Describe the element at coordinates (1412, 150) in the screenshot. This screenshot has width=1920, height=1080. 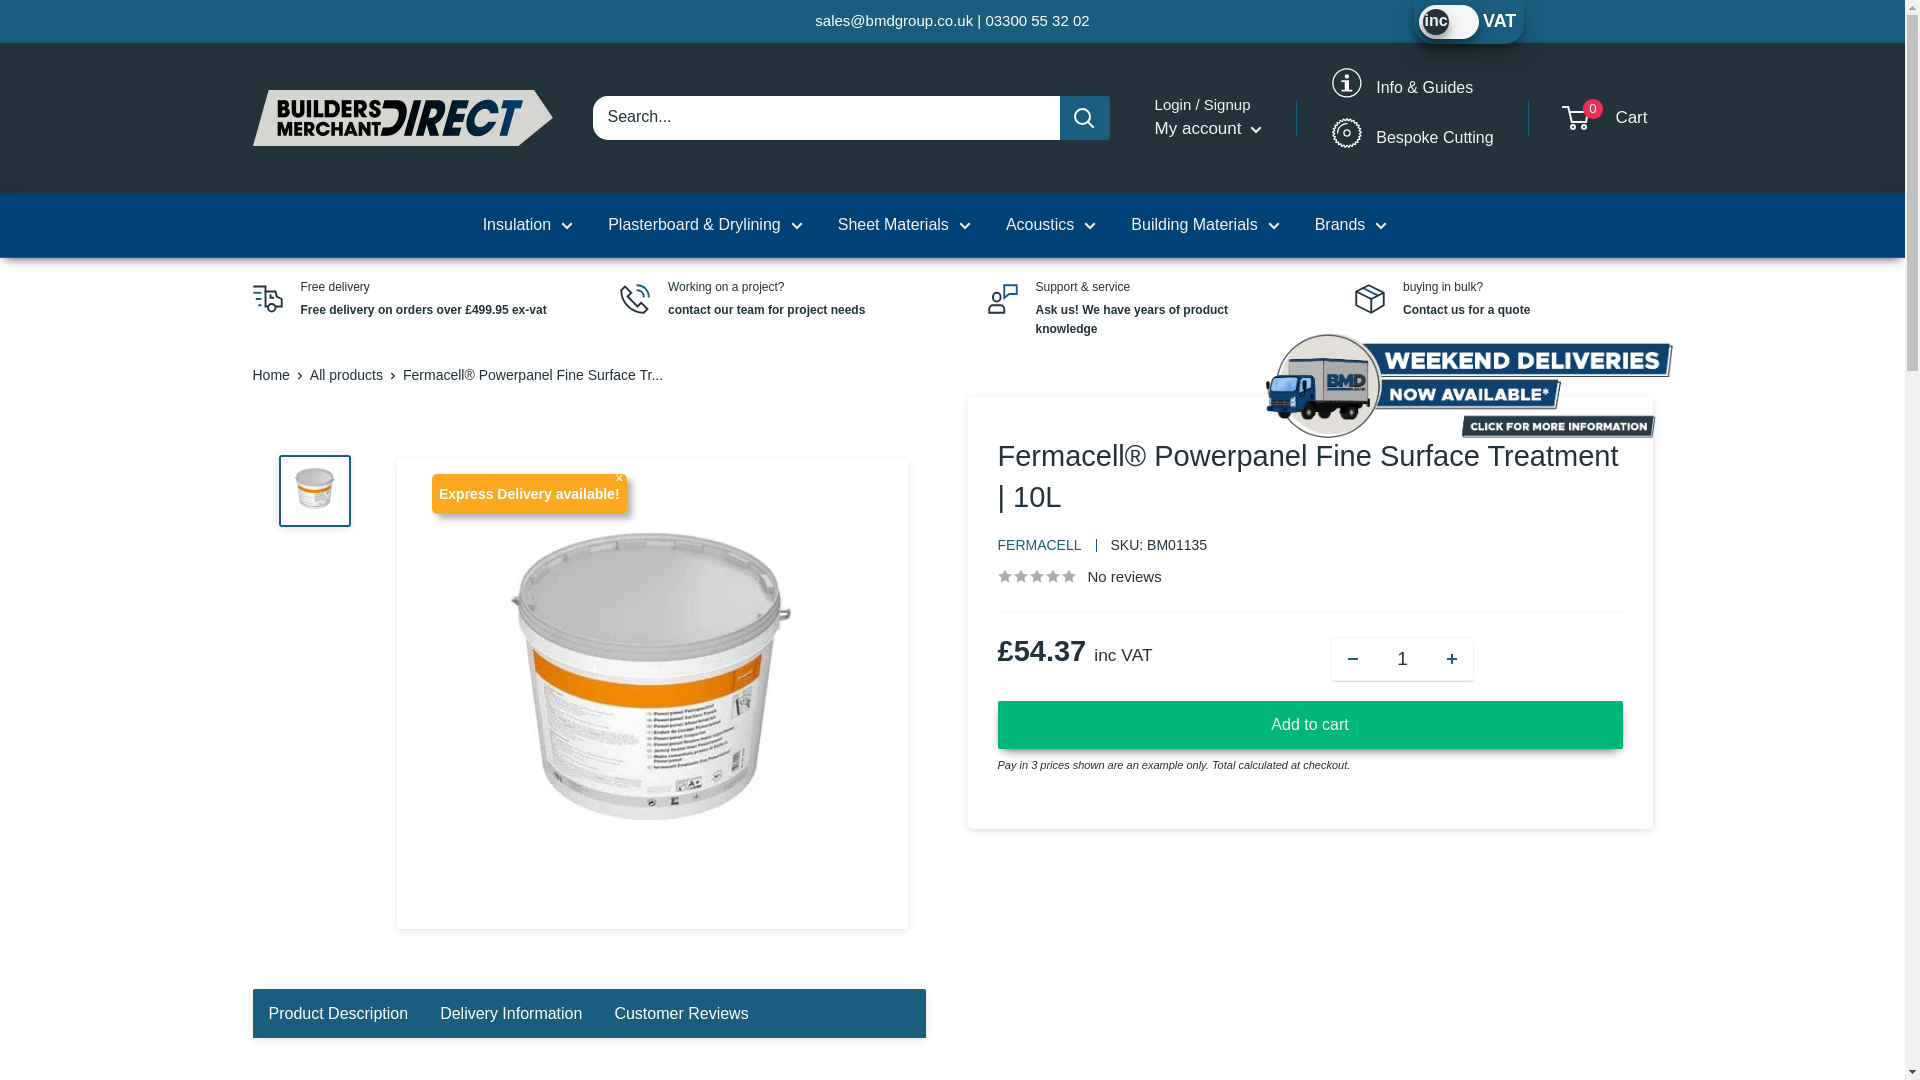
I see `Bespoke Cutting` at that location.